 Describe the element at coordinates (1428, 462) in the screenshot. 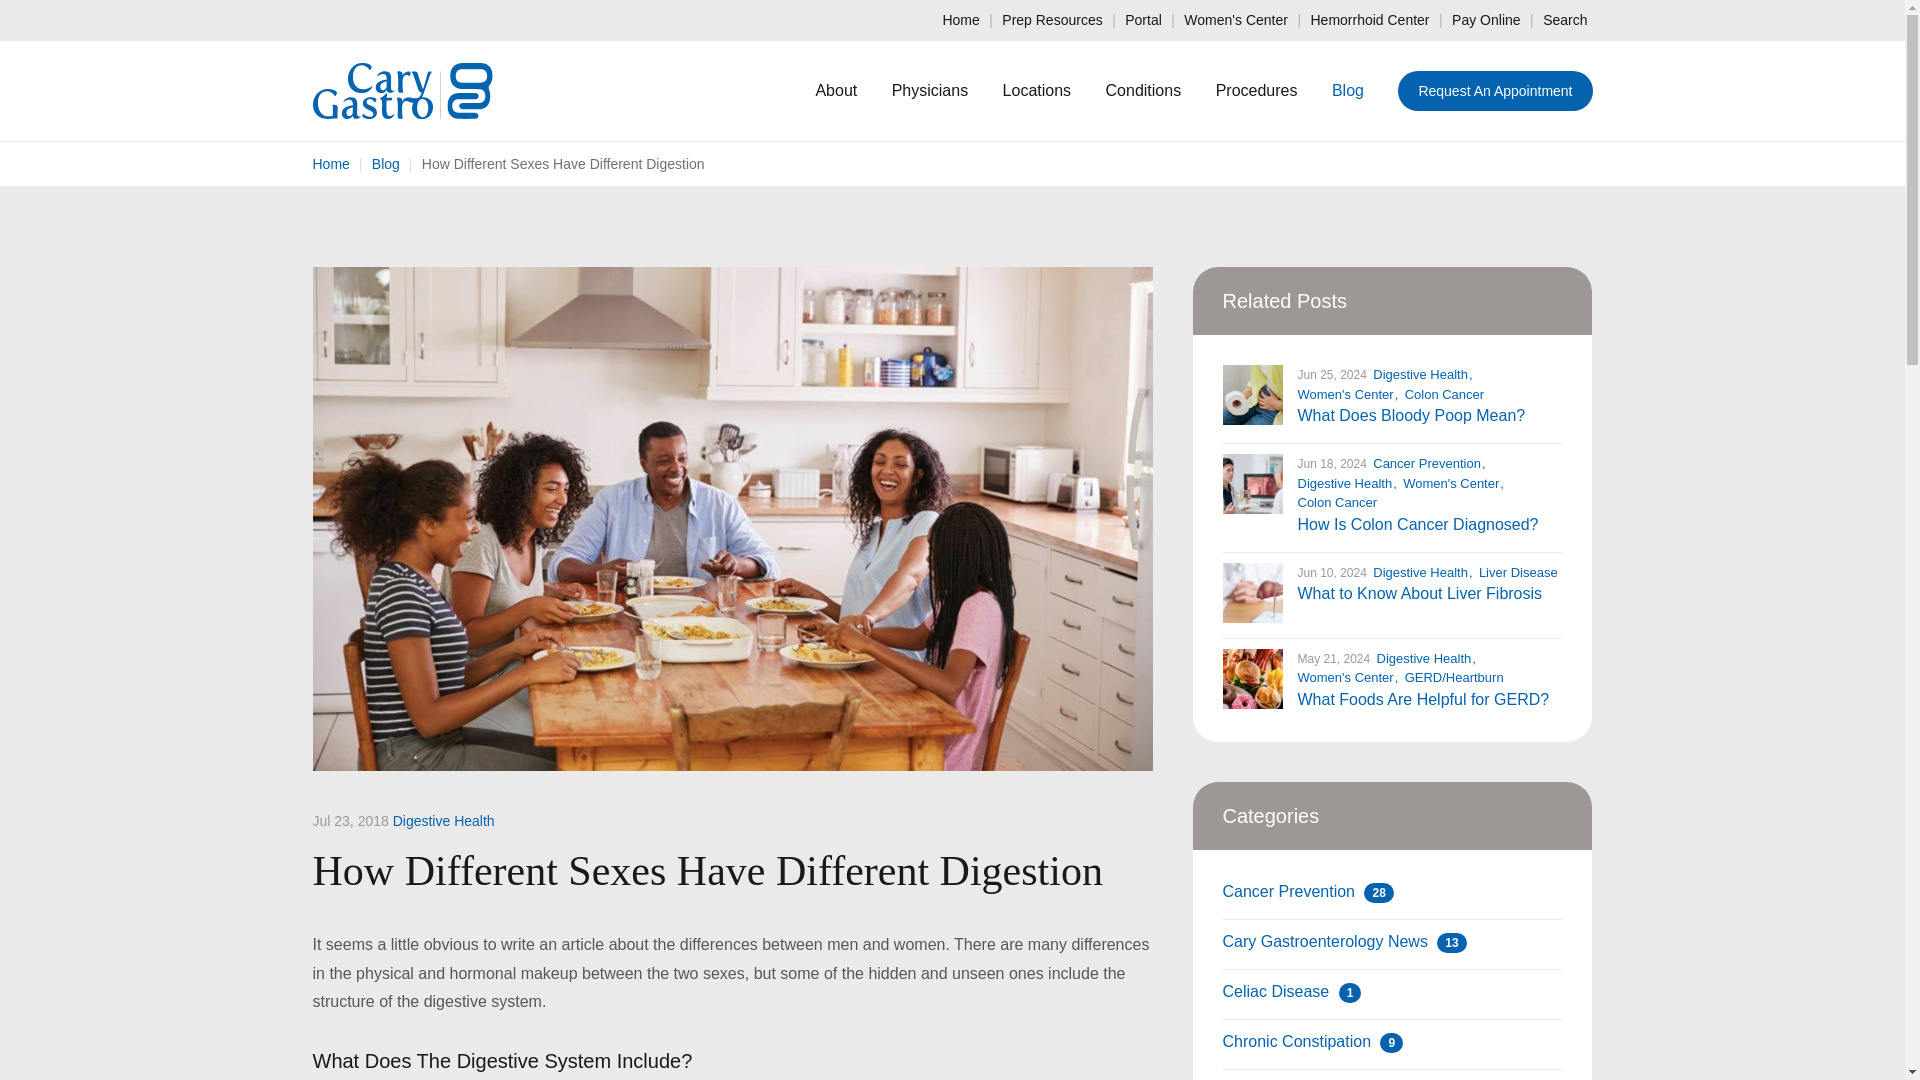

I see `Cancer Prevention` at that location.